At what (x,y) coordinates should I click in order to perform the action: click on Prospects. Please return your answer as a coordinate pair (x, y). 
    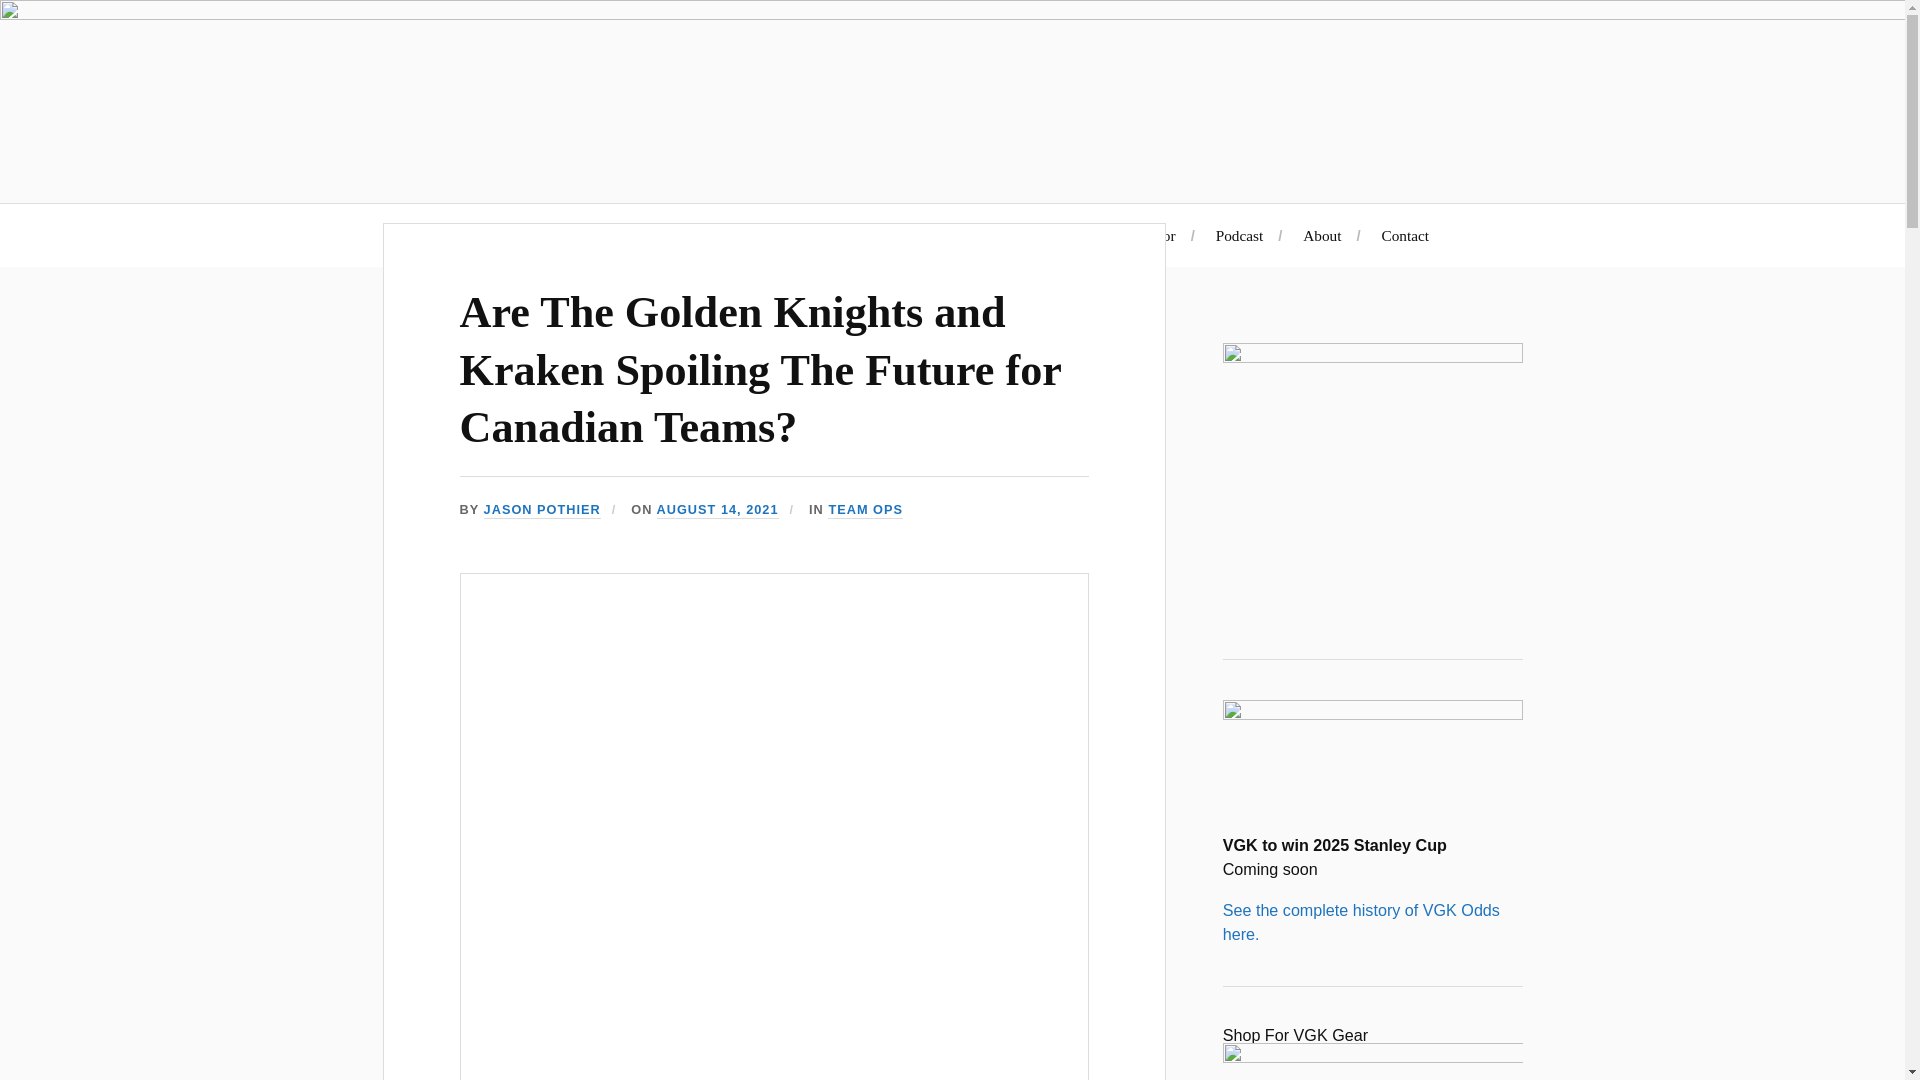
    Looking at the image, I should click on (1034, 235).